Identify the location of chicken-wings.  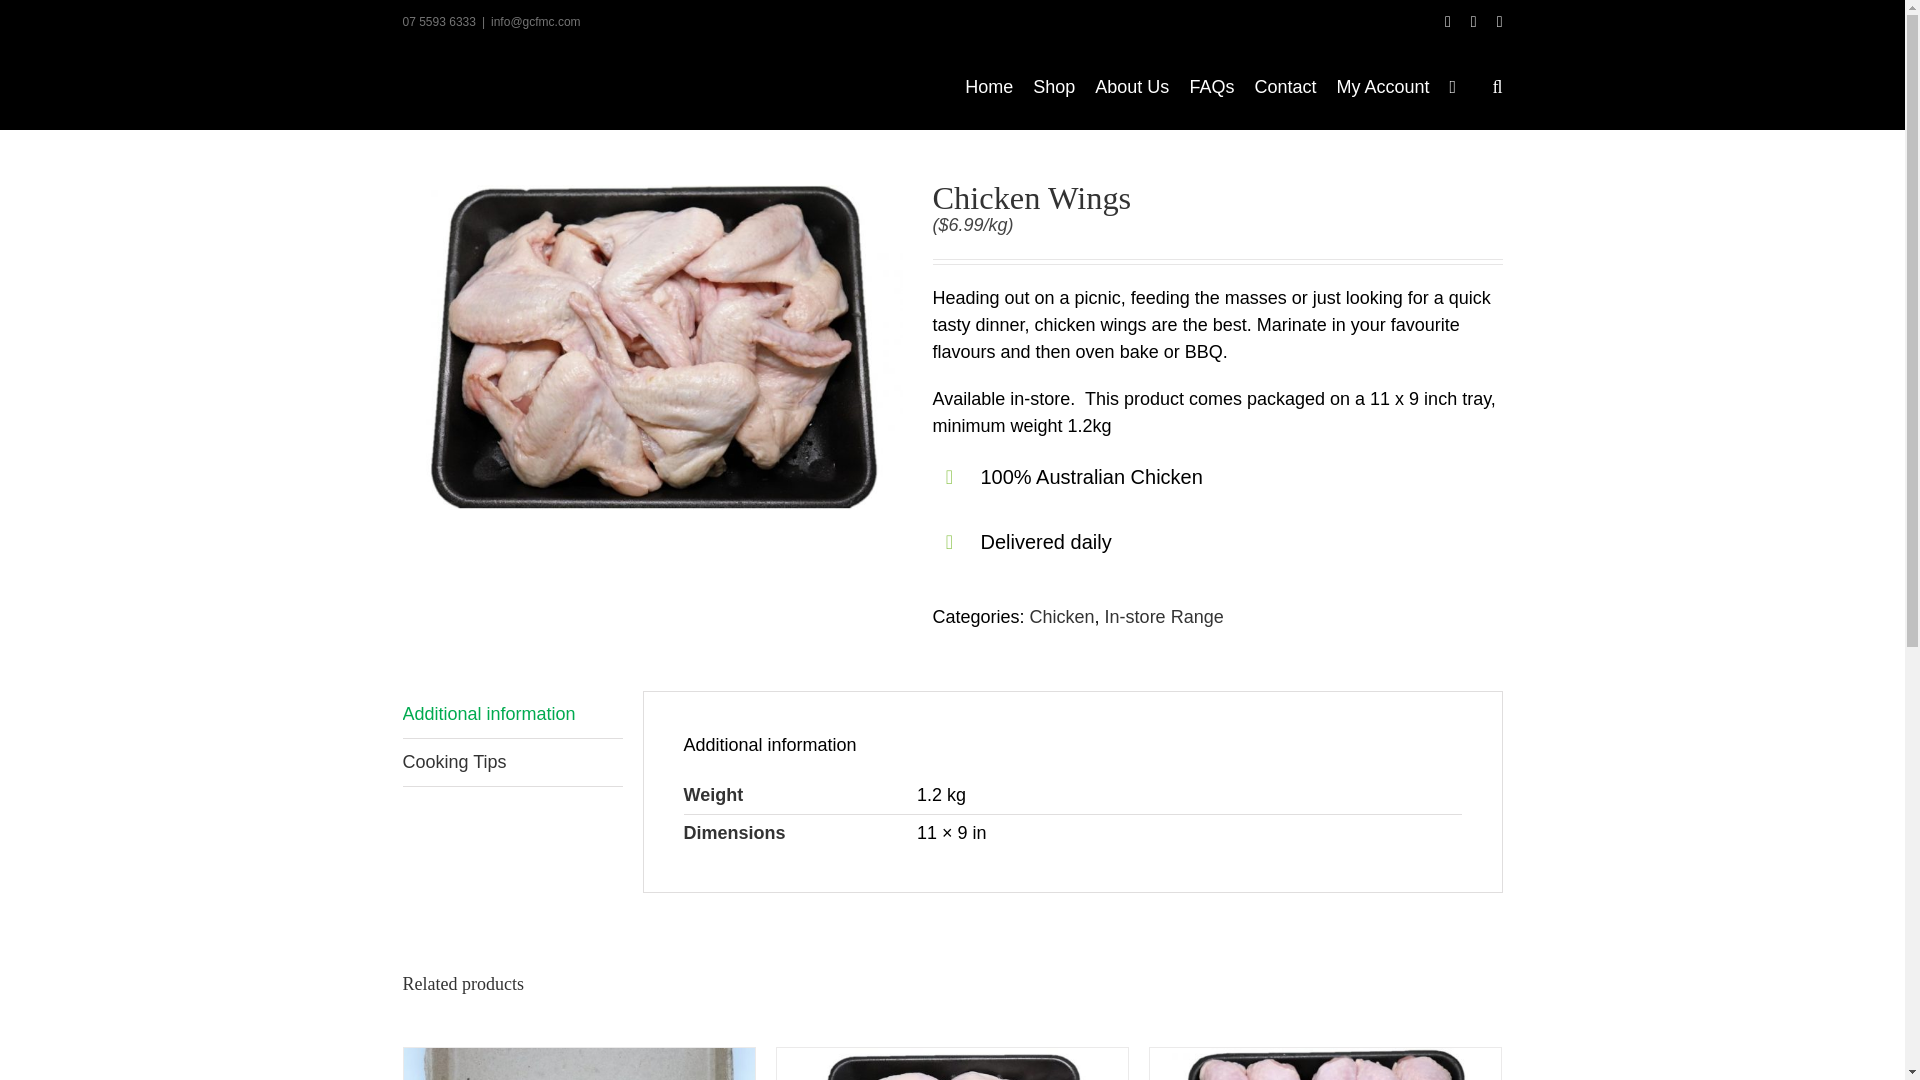
(652, 346).